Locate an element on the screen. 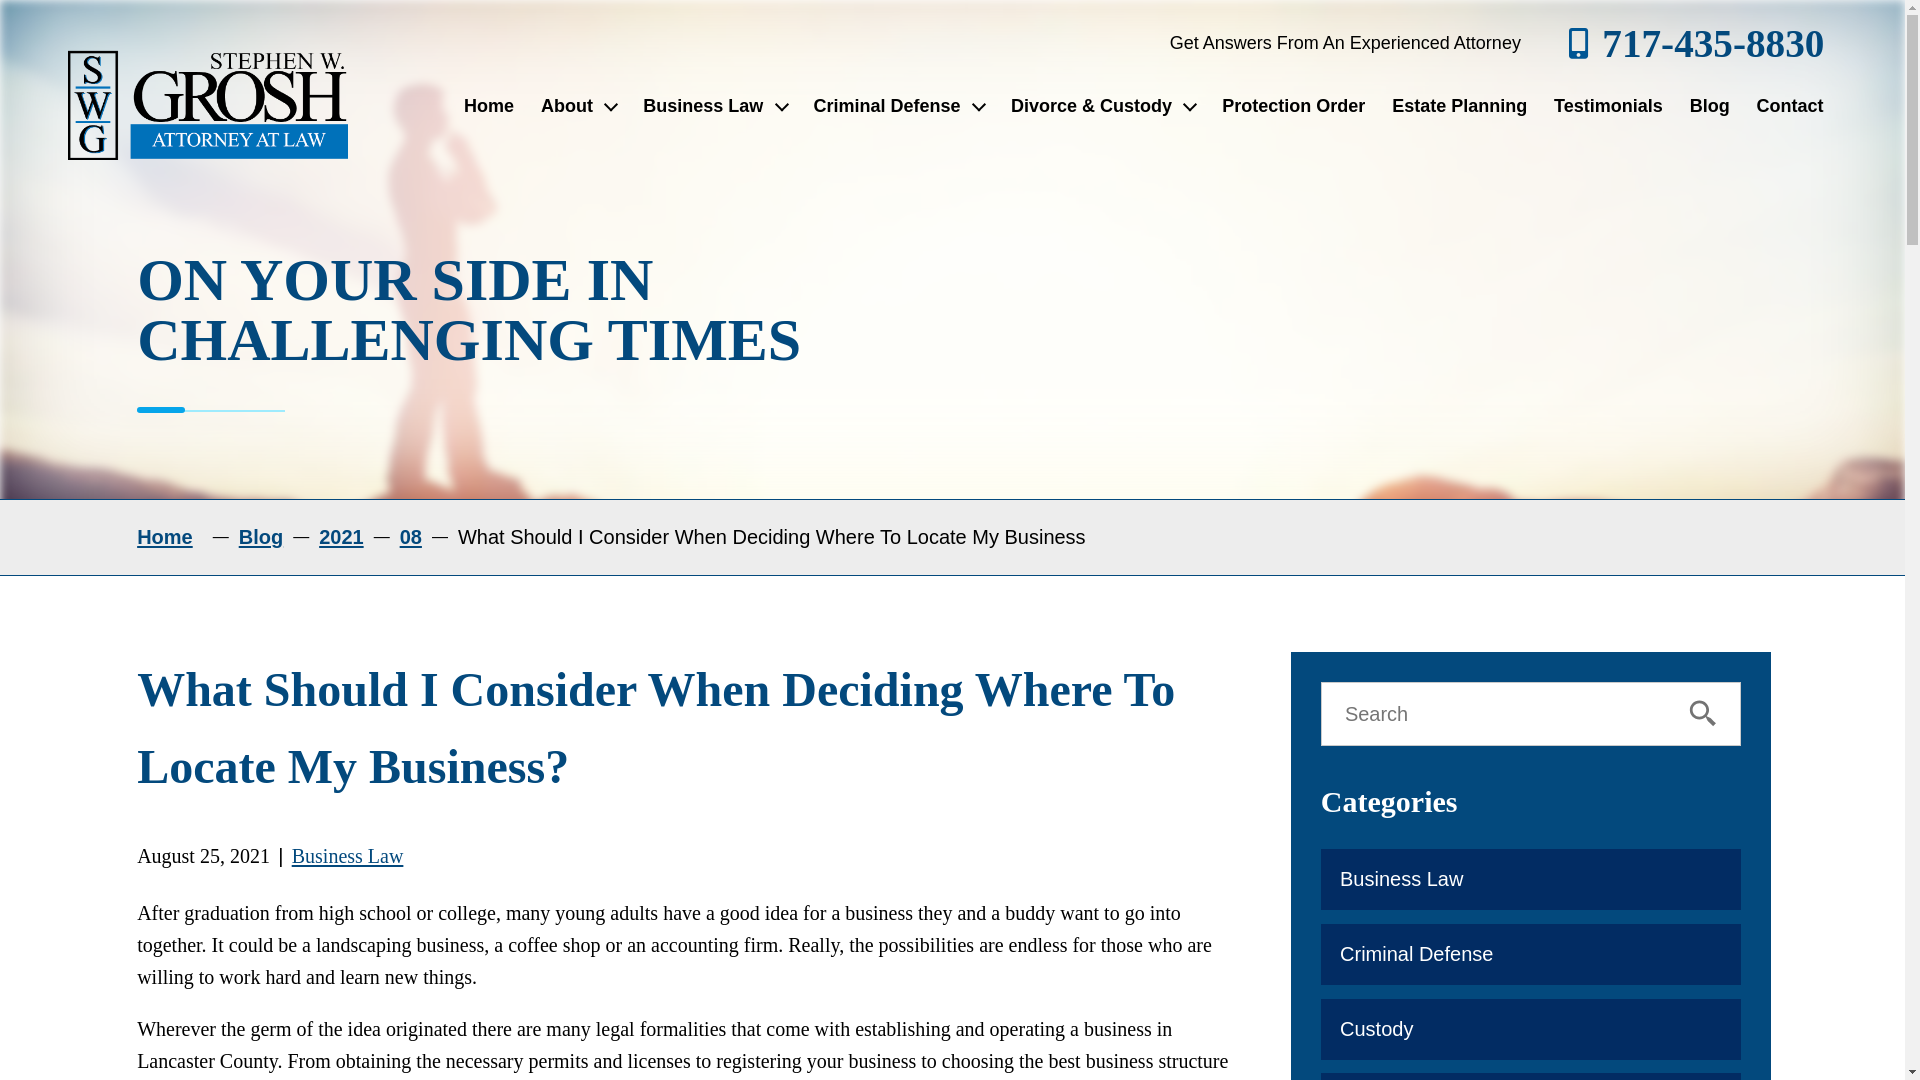  Protection Order is located at coordinates (1294, 106).